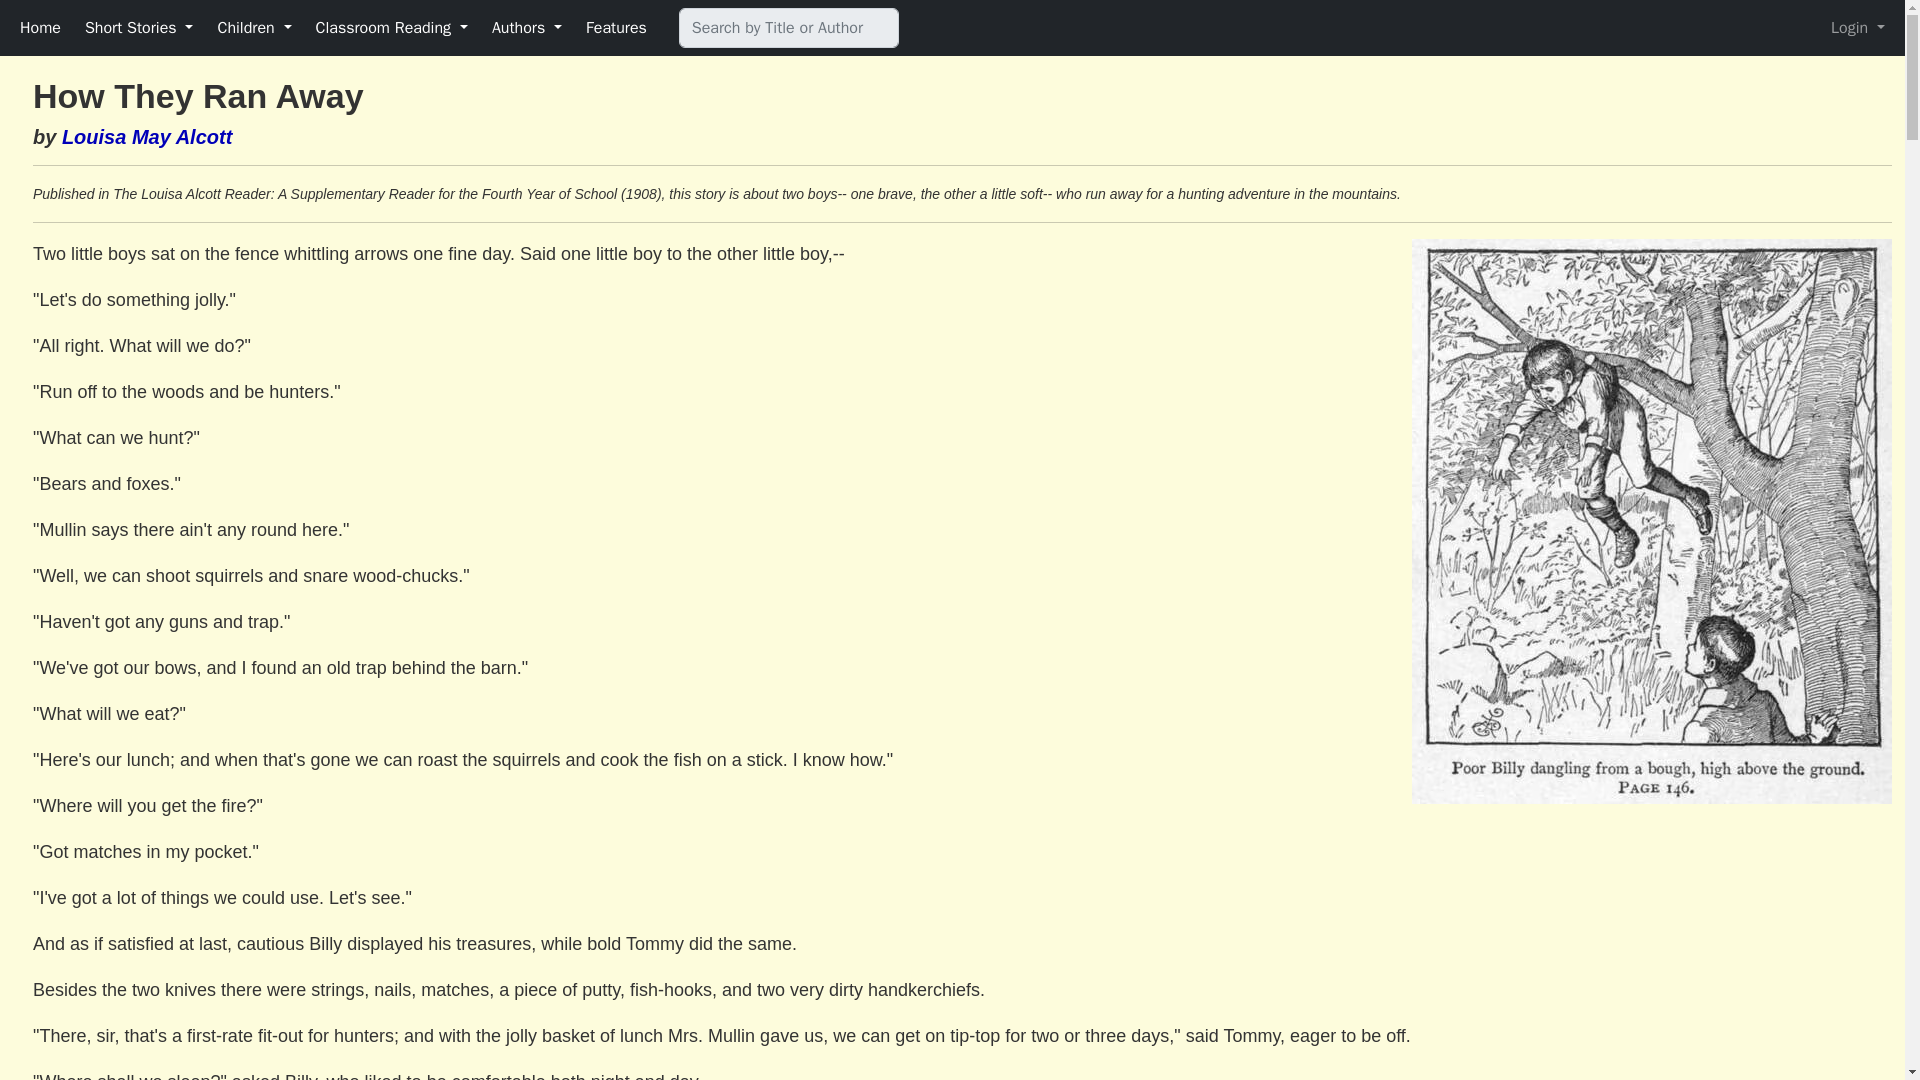 Image resolution: width=1920 pixels, height=1080 pixels. What do you see at coordinates (1723, 948) in the screenshot?
I see `Advertisement` at bounding box center [1723, 948].